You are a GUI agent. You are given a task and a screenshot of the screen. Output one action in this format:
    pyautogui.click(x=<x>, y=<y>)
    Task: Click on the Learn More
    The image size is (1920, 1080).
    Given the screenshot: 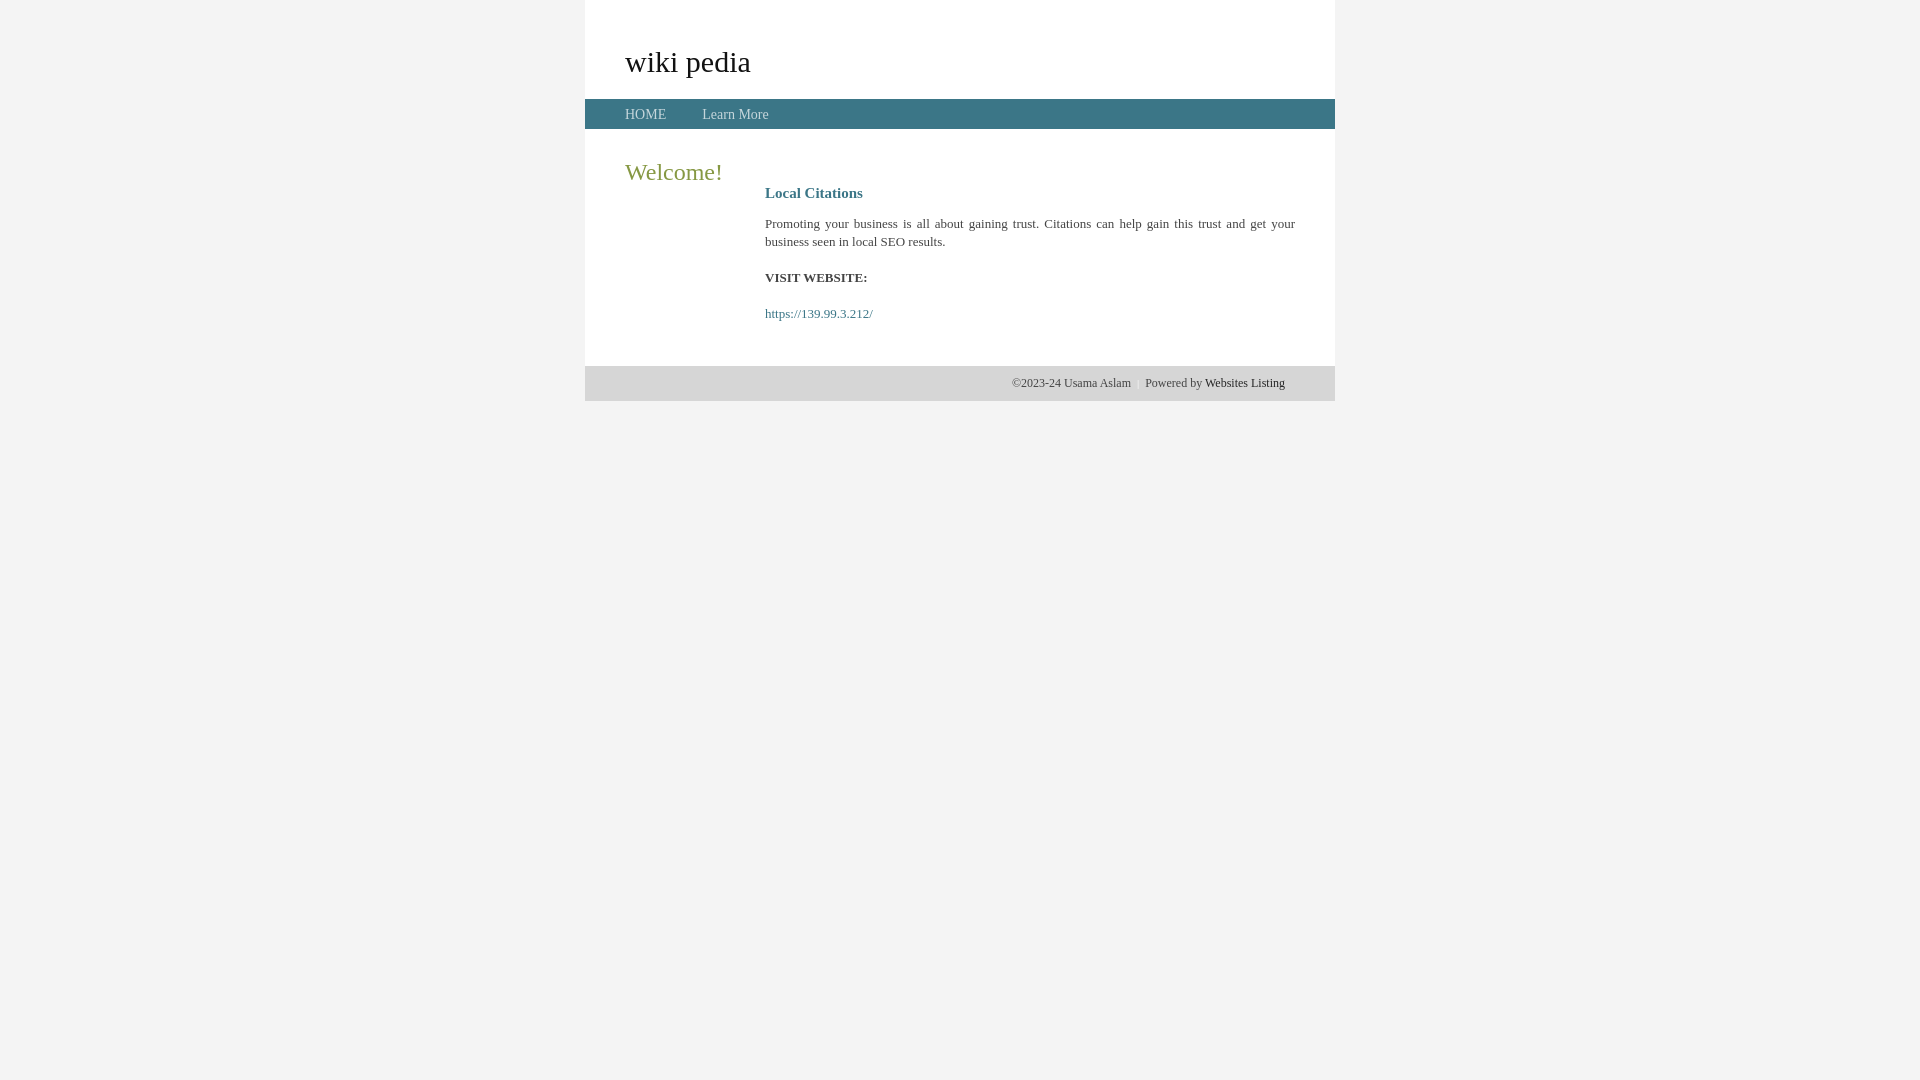 What is the action you would take?
    pyautogui.click(x=735, y=114)
    